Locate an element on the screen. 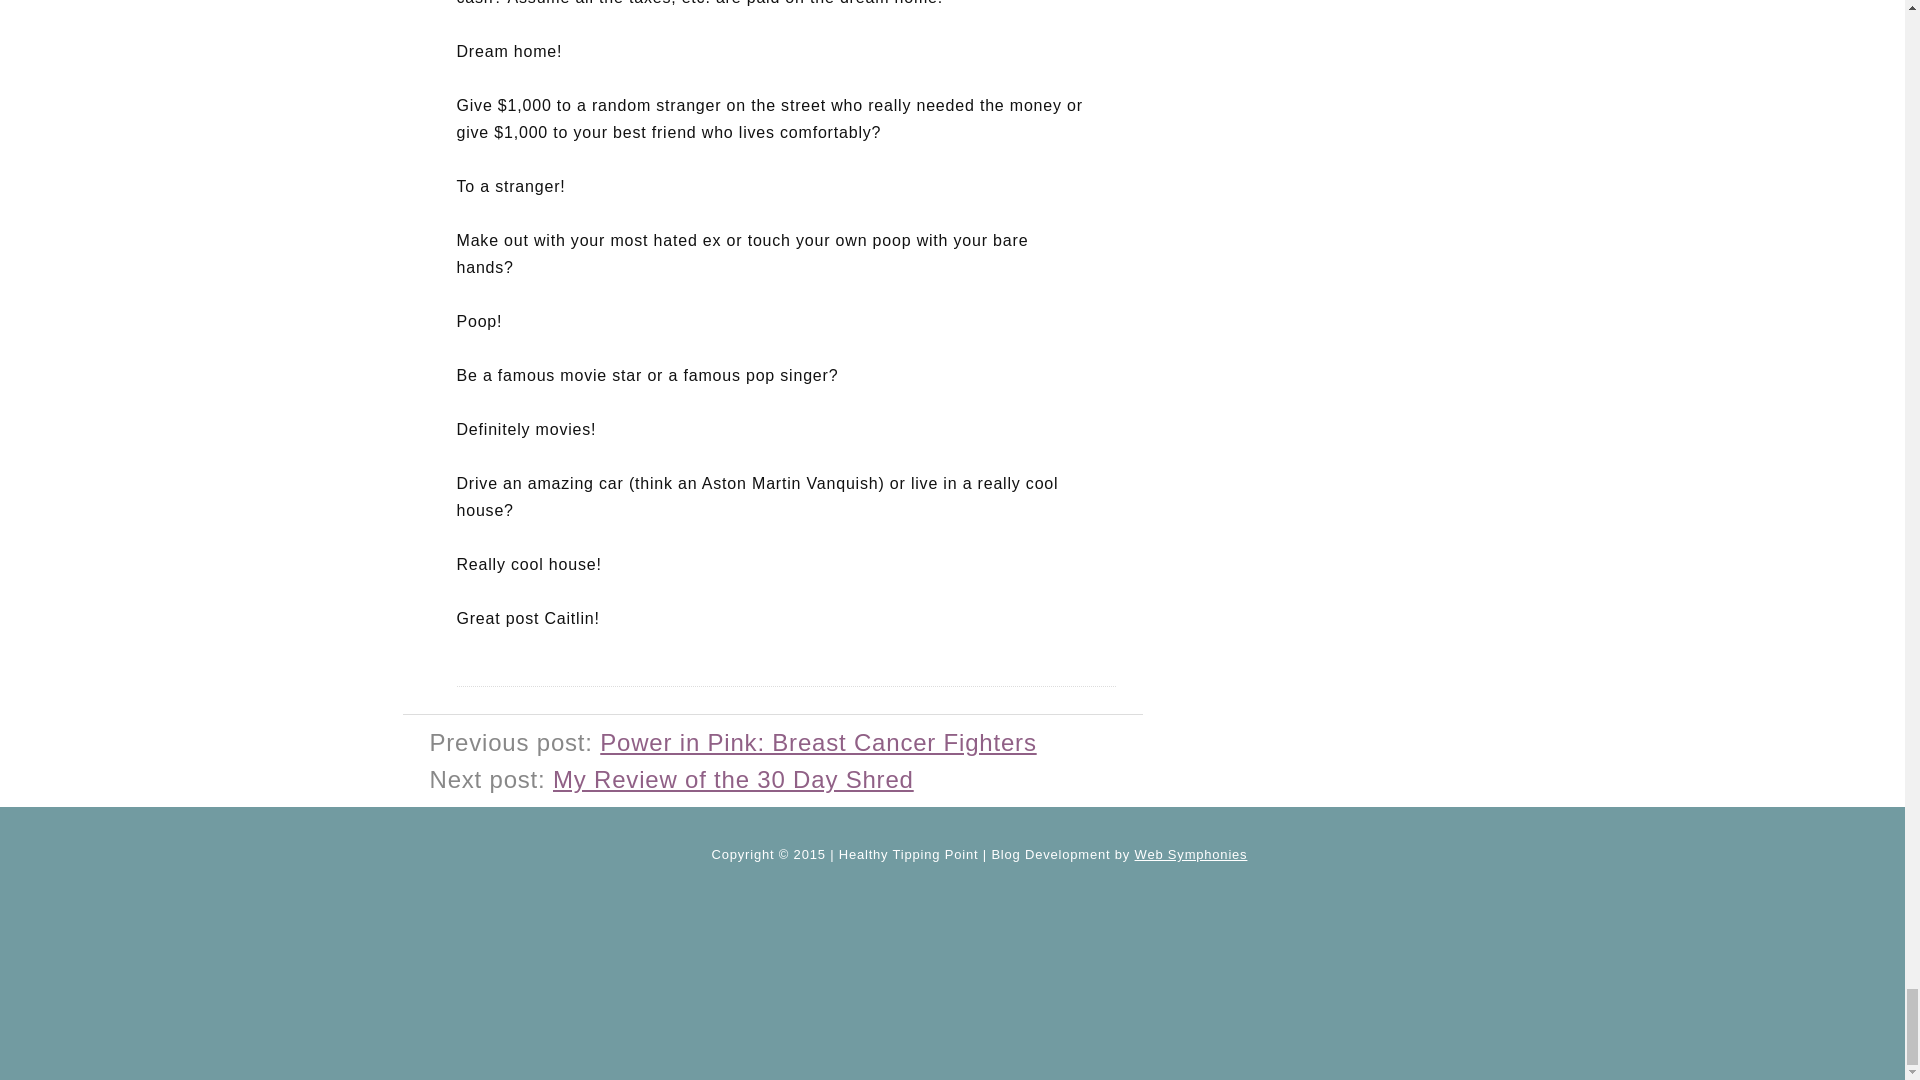 Image resolution: width=1920 pixels, height=1080 pixels. Power in Pink: Breast Cancer Fighters is located at coordinates (818, 742).